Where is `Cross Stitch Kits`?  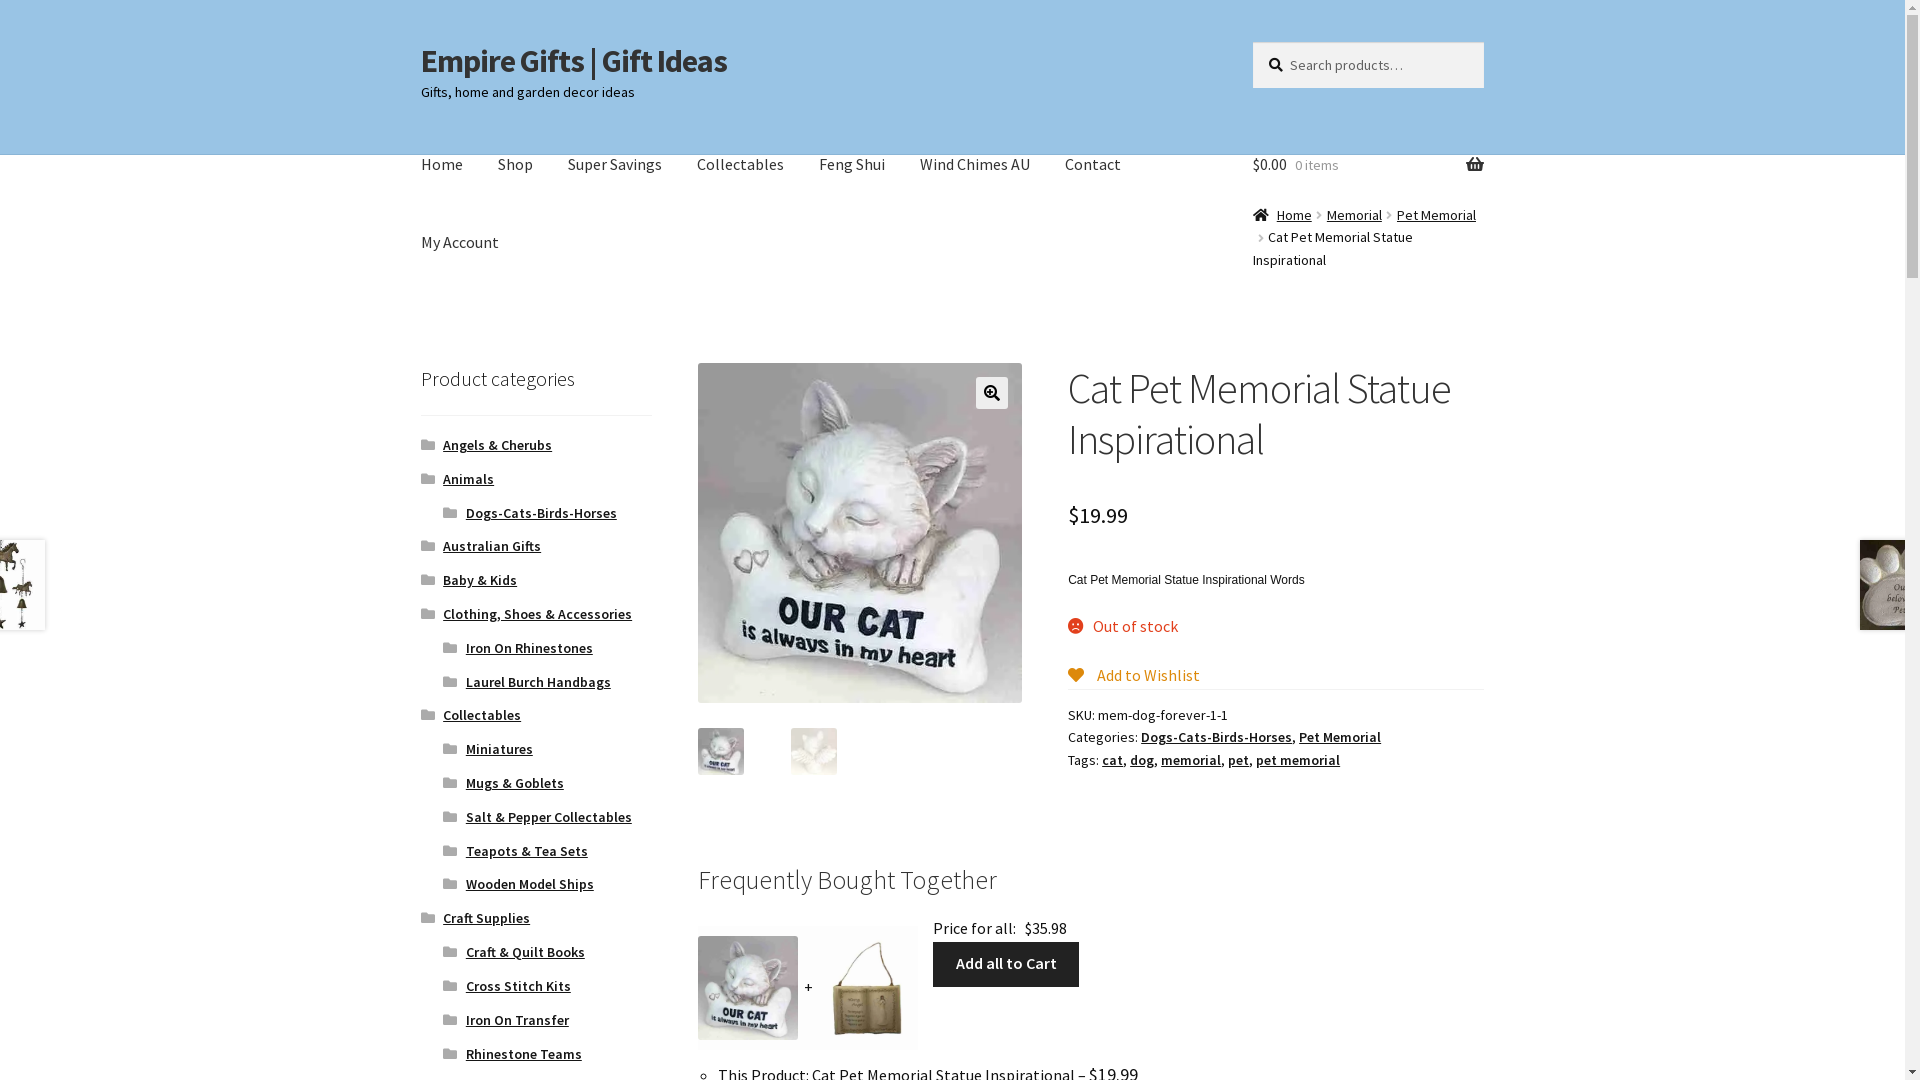 Cross Stitch Kits is located at coordinates (518, 986).